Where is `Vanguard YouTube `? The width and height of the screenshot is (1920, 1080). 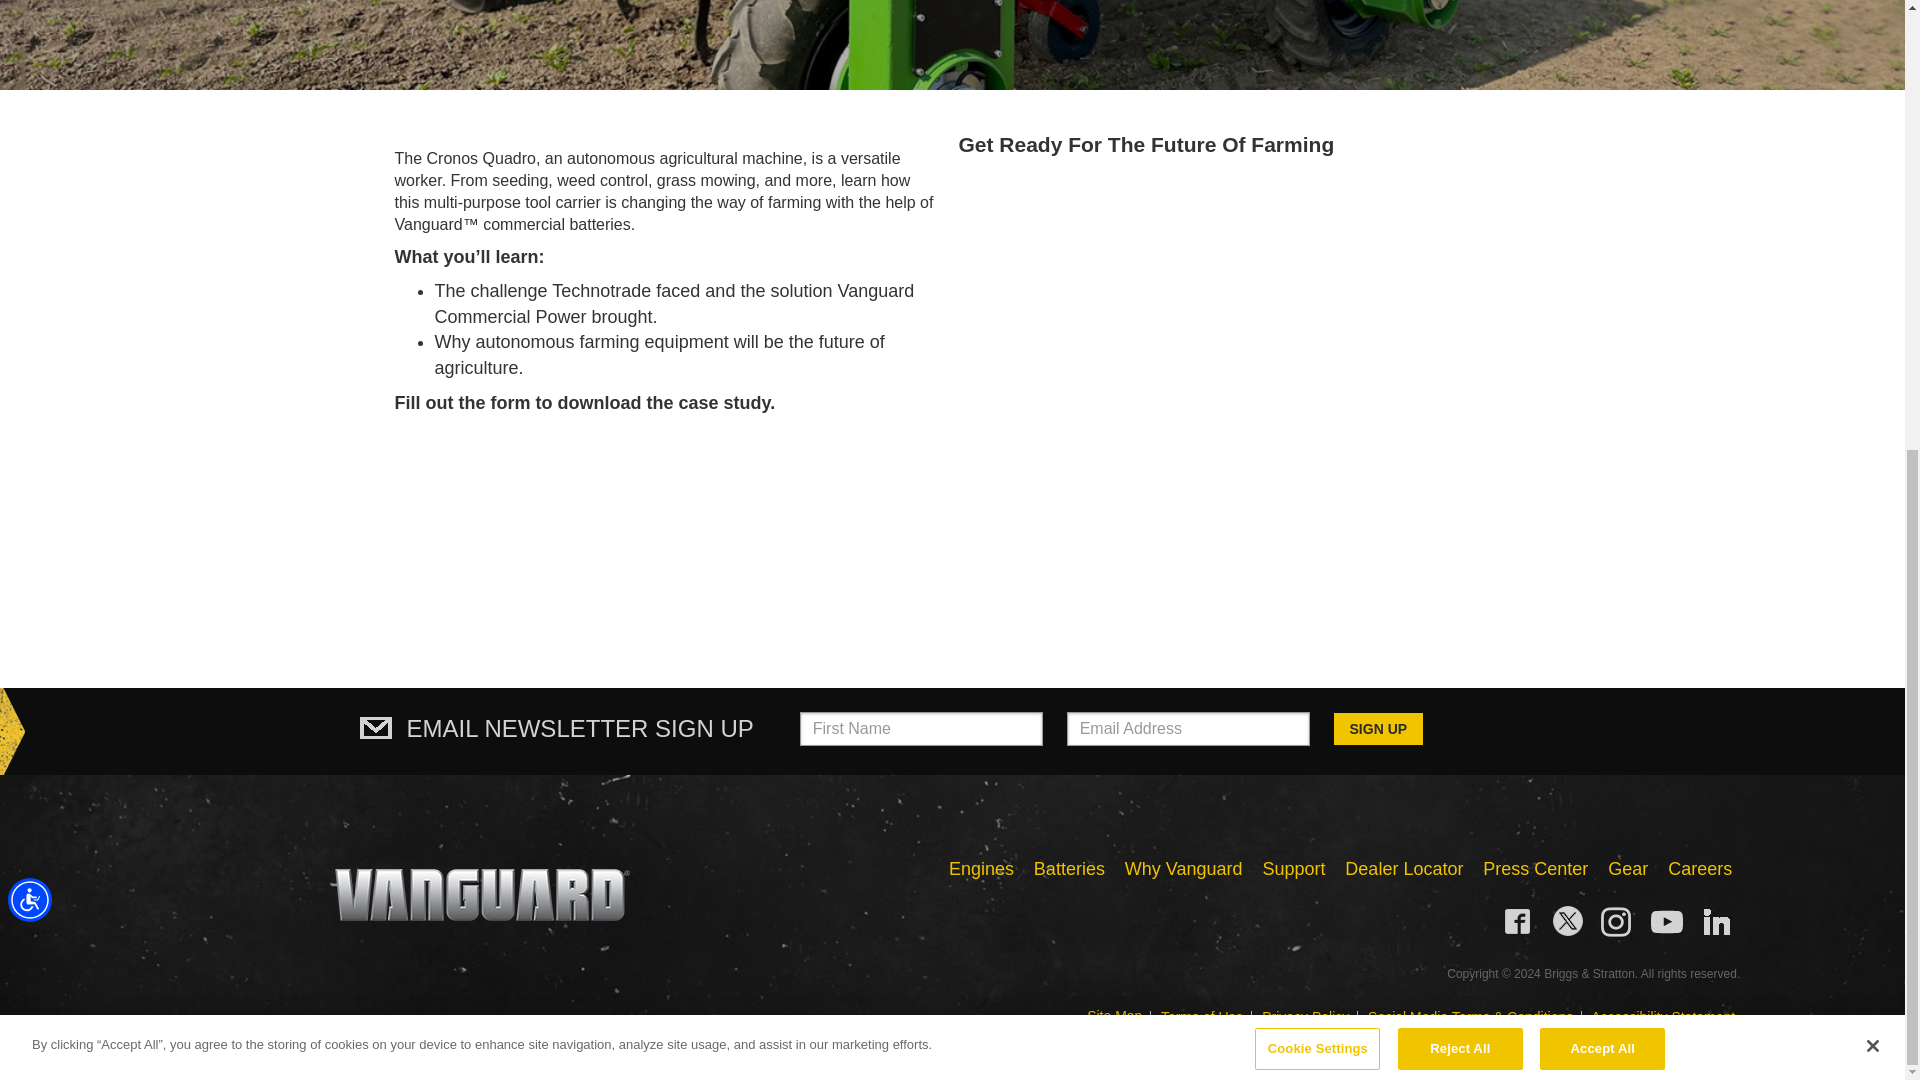 Vanguard YouTube  is located at coordinates (1667, 920).